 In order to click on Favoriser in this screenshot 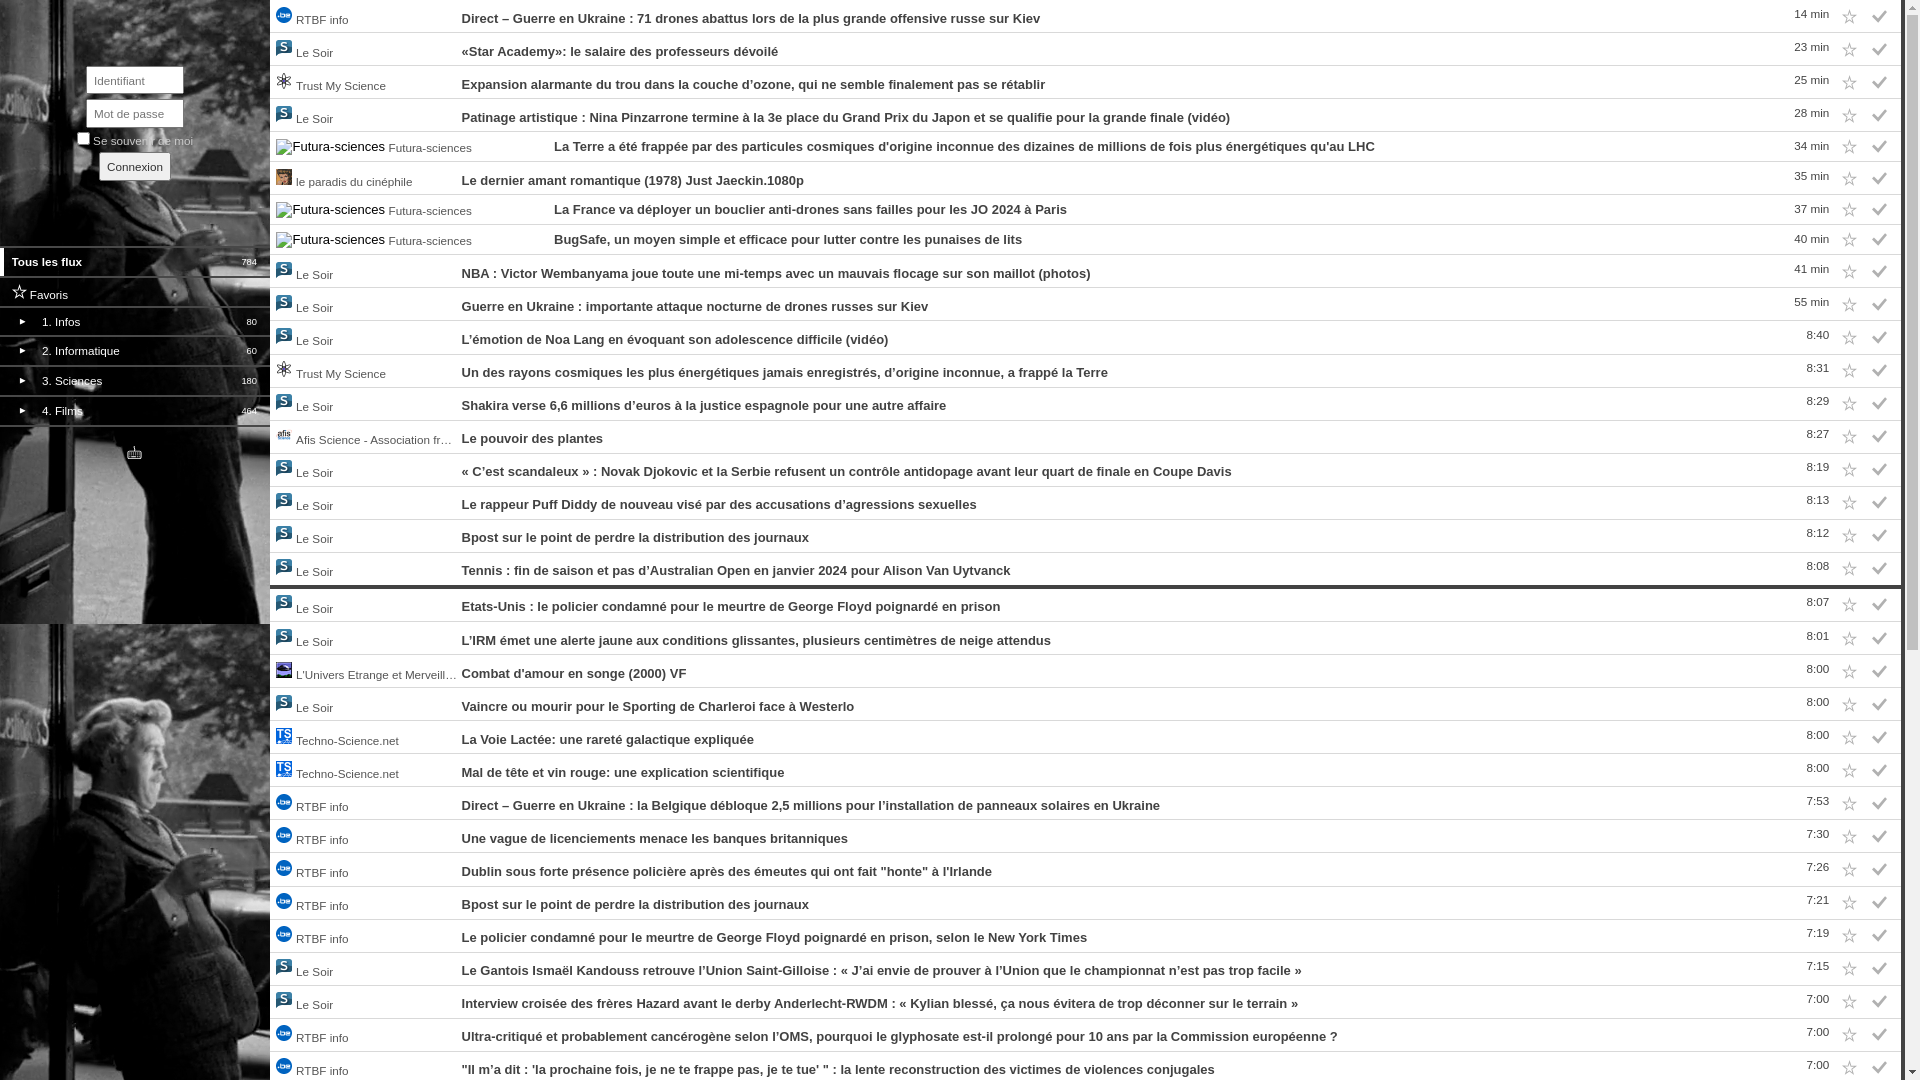, I will do `click(1849, 671)`.